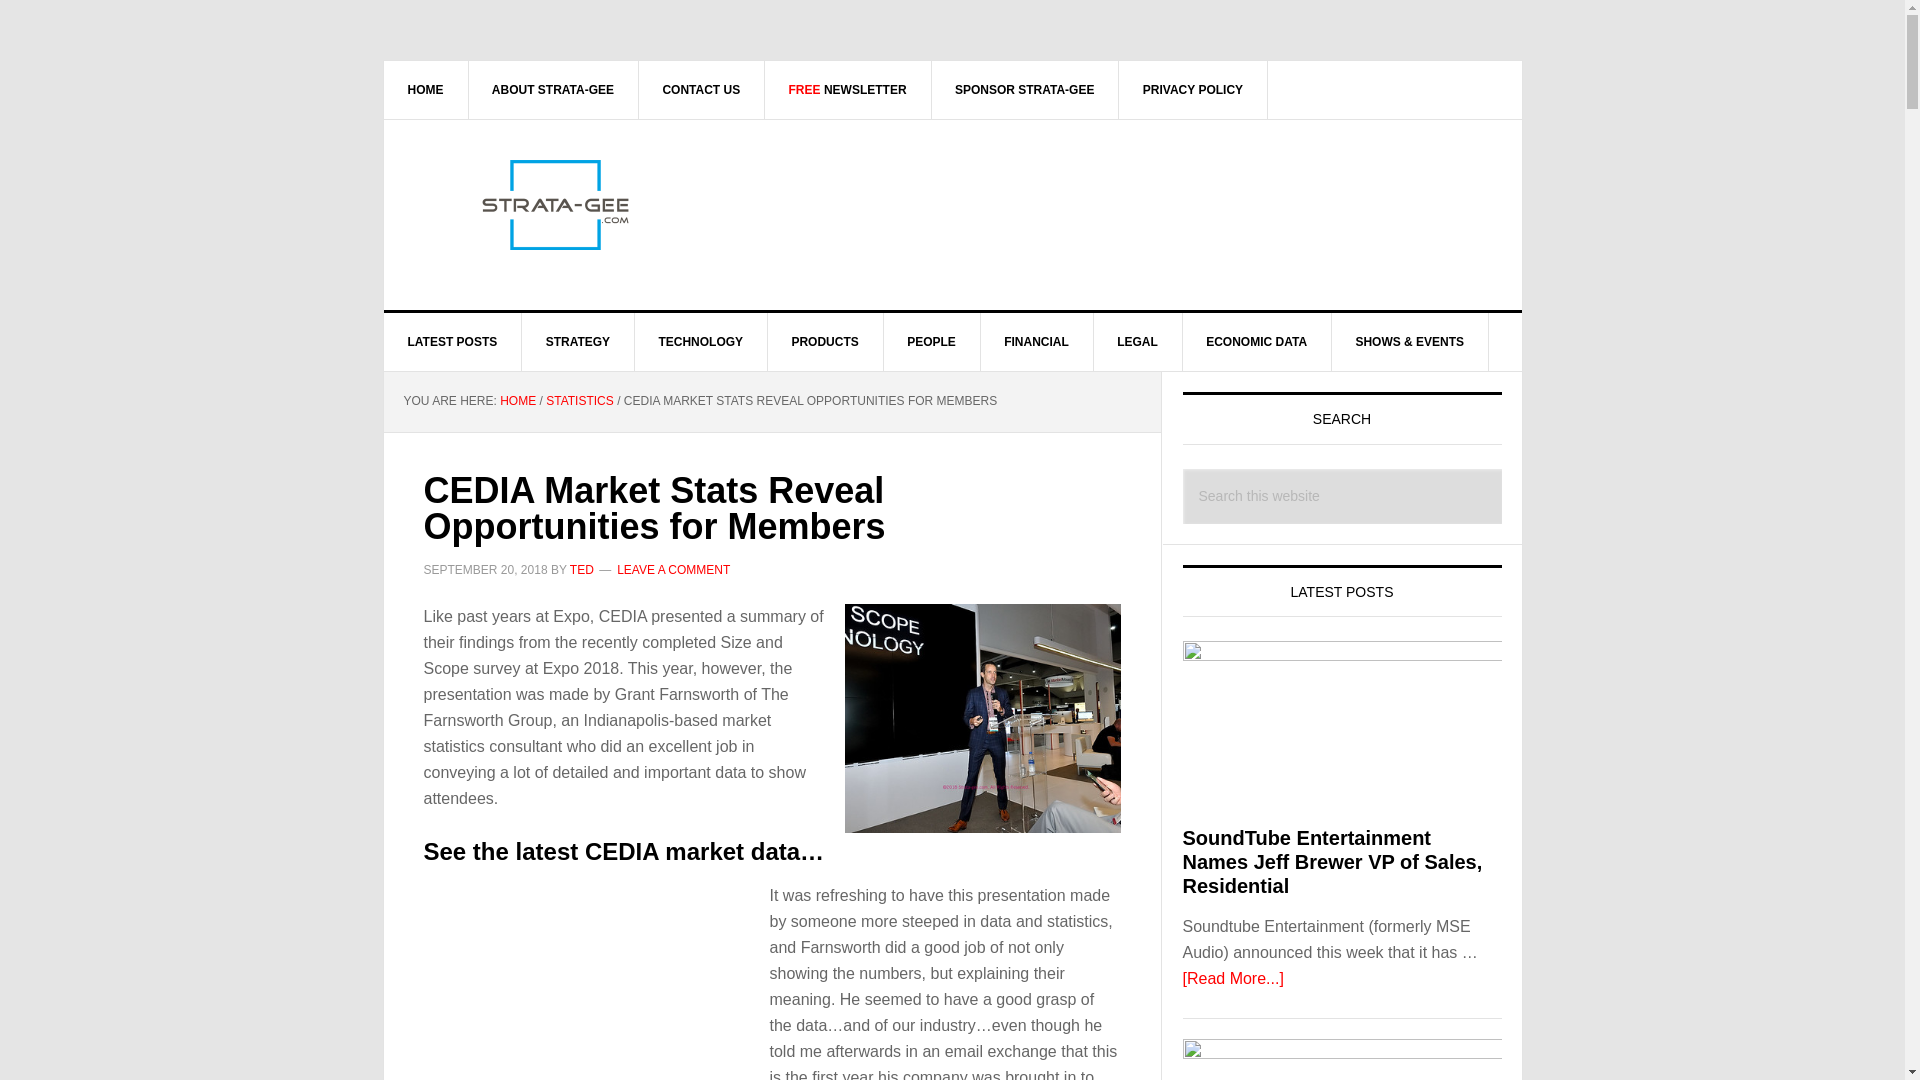  What do you see at coordinates (1193, 89) in the screenshot?
I see `PRIVACY POLICY` at bounding box center [1193, 89].